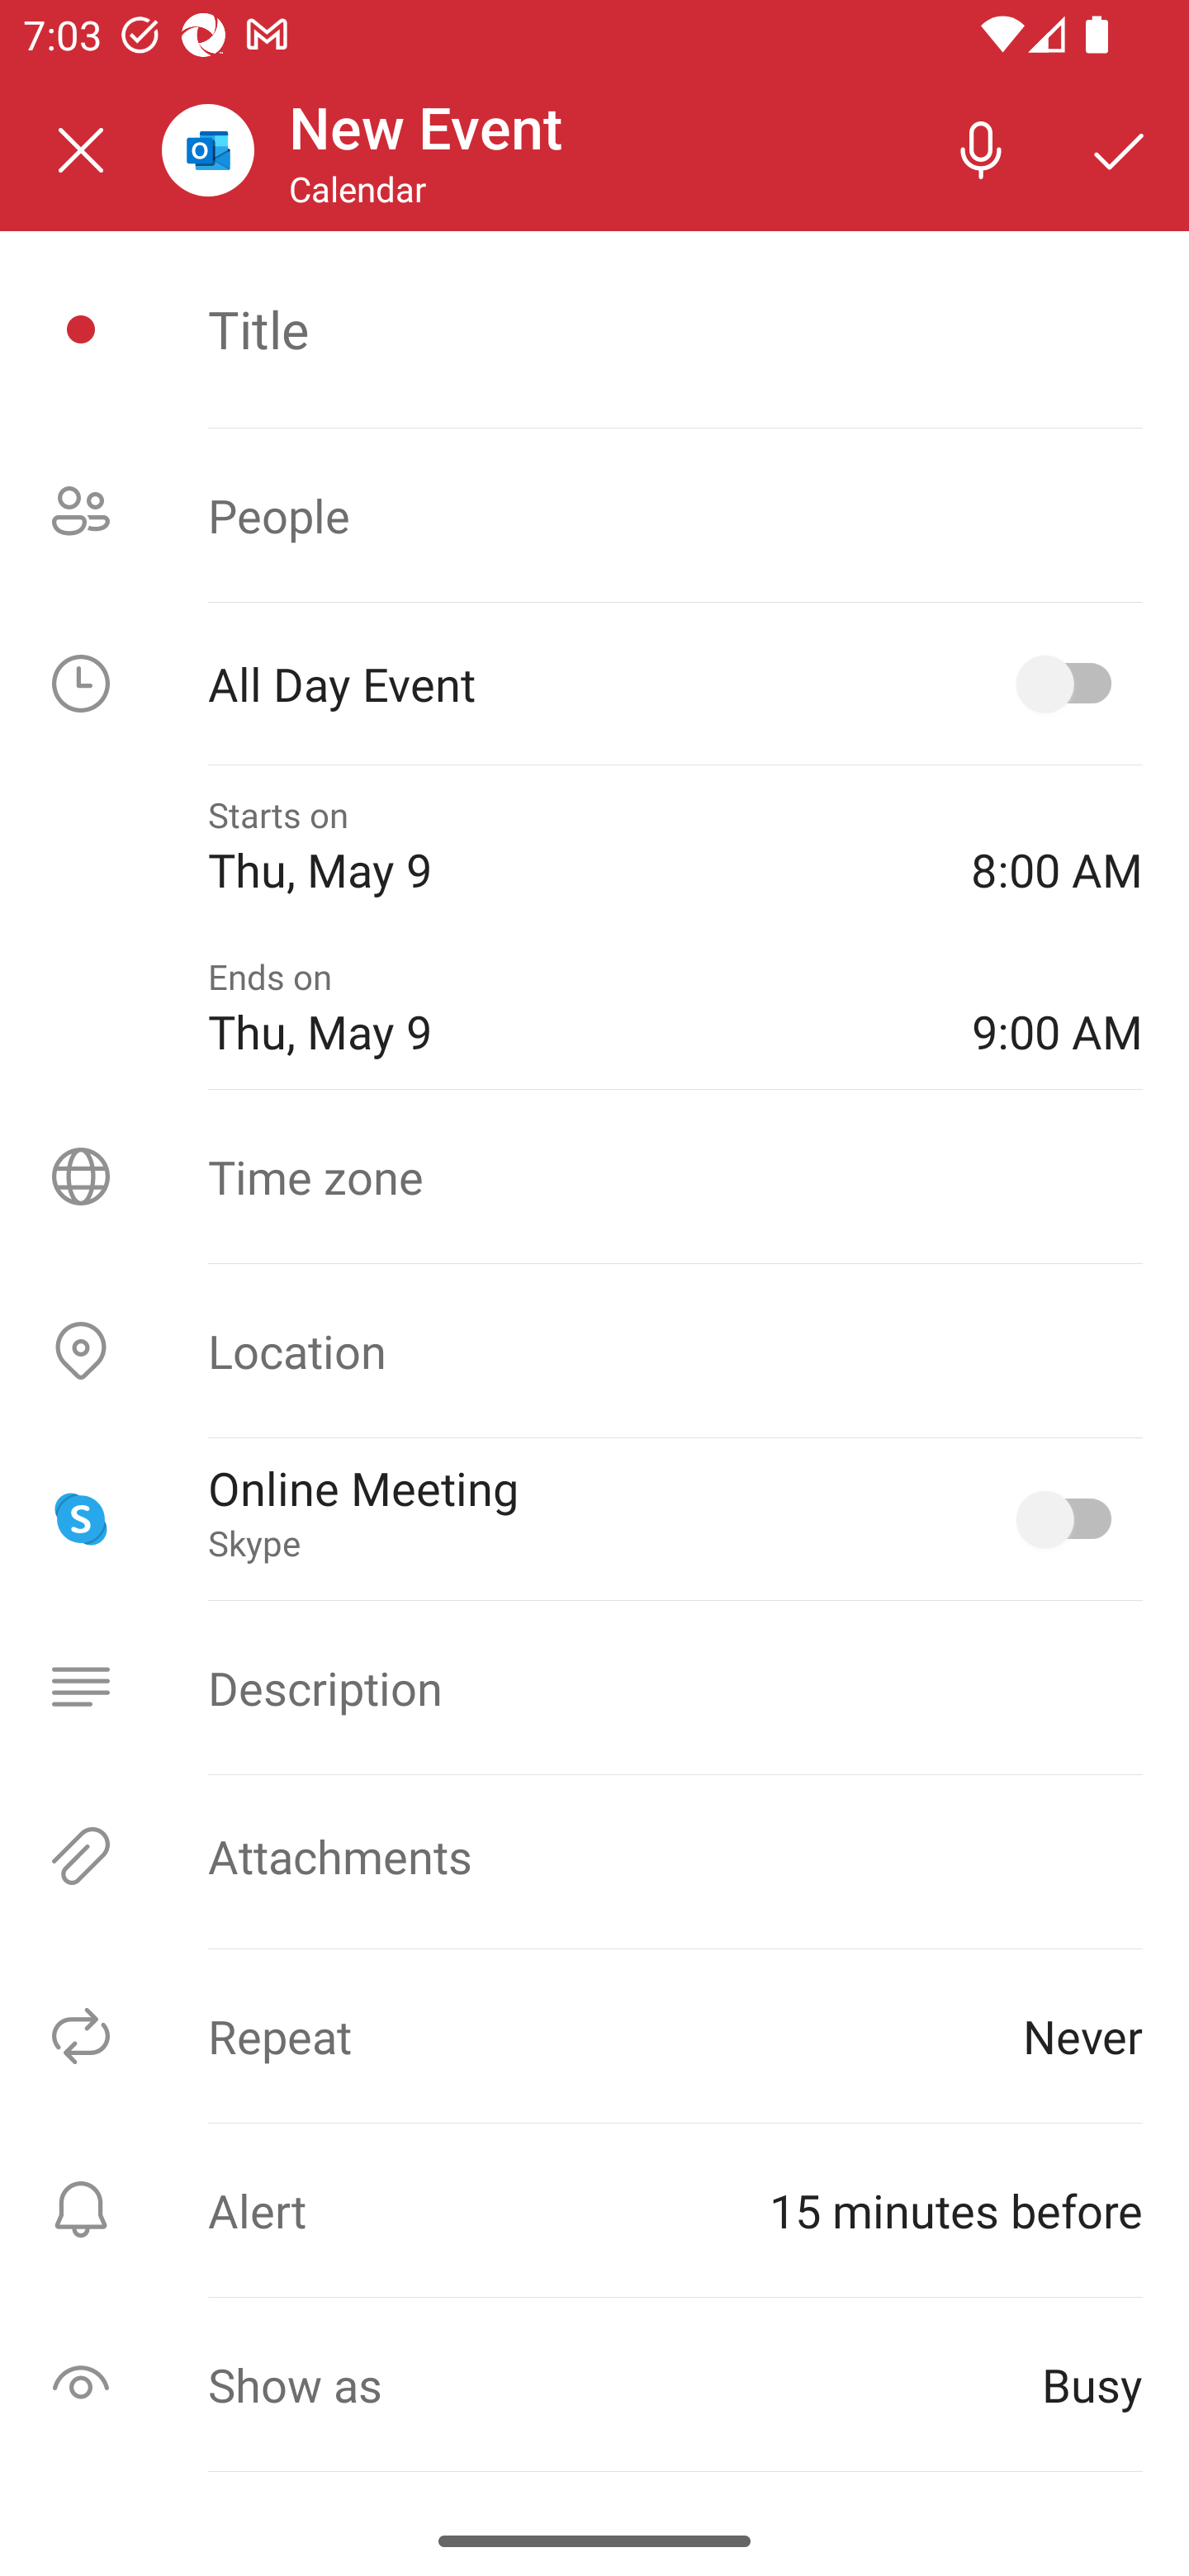 This screenshot has height=2576, width=1189. What do you see at coordinates (594, 1351) in the screenshot?
I see `Location` at bounding box center [594, 1351].